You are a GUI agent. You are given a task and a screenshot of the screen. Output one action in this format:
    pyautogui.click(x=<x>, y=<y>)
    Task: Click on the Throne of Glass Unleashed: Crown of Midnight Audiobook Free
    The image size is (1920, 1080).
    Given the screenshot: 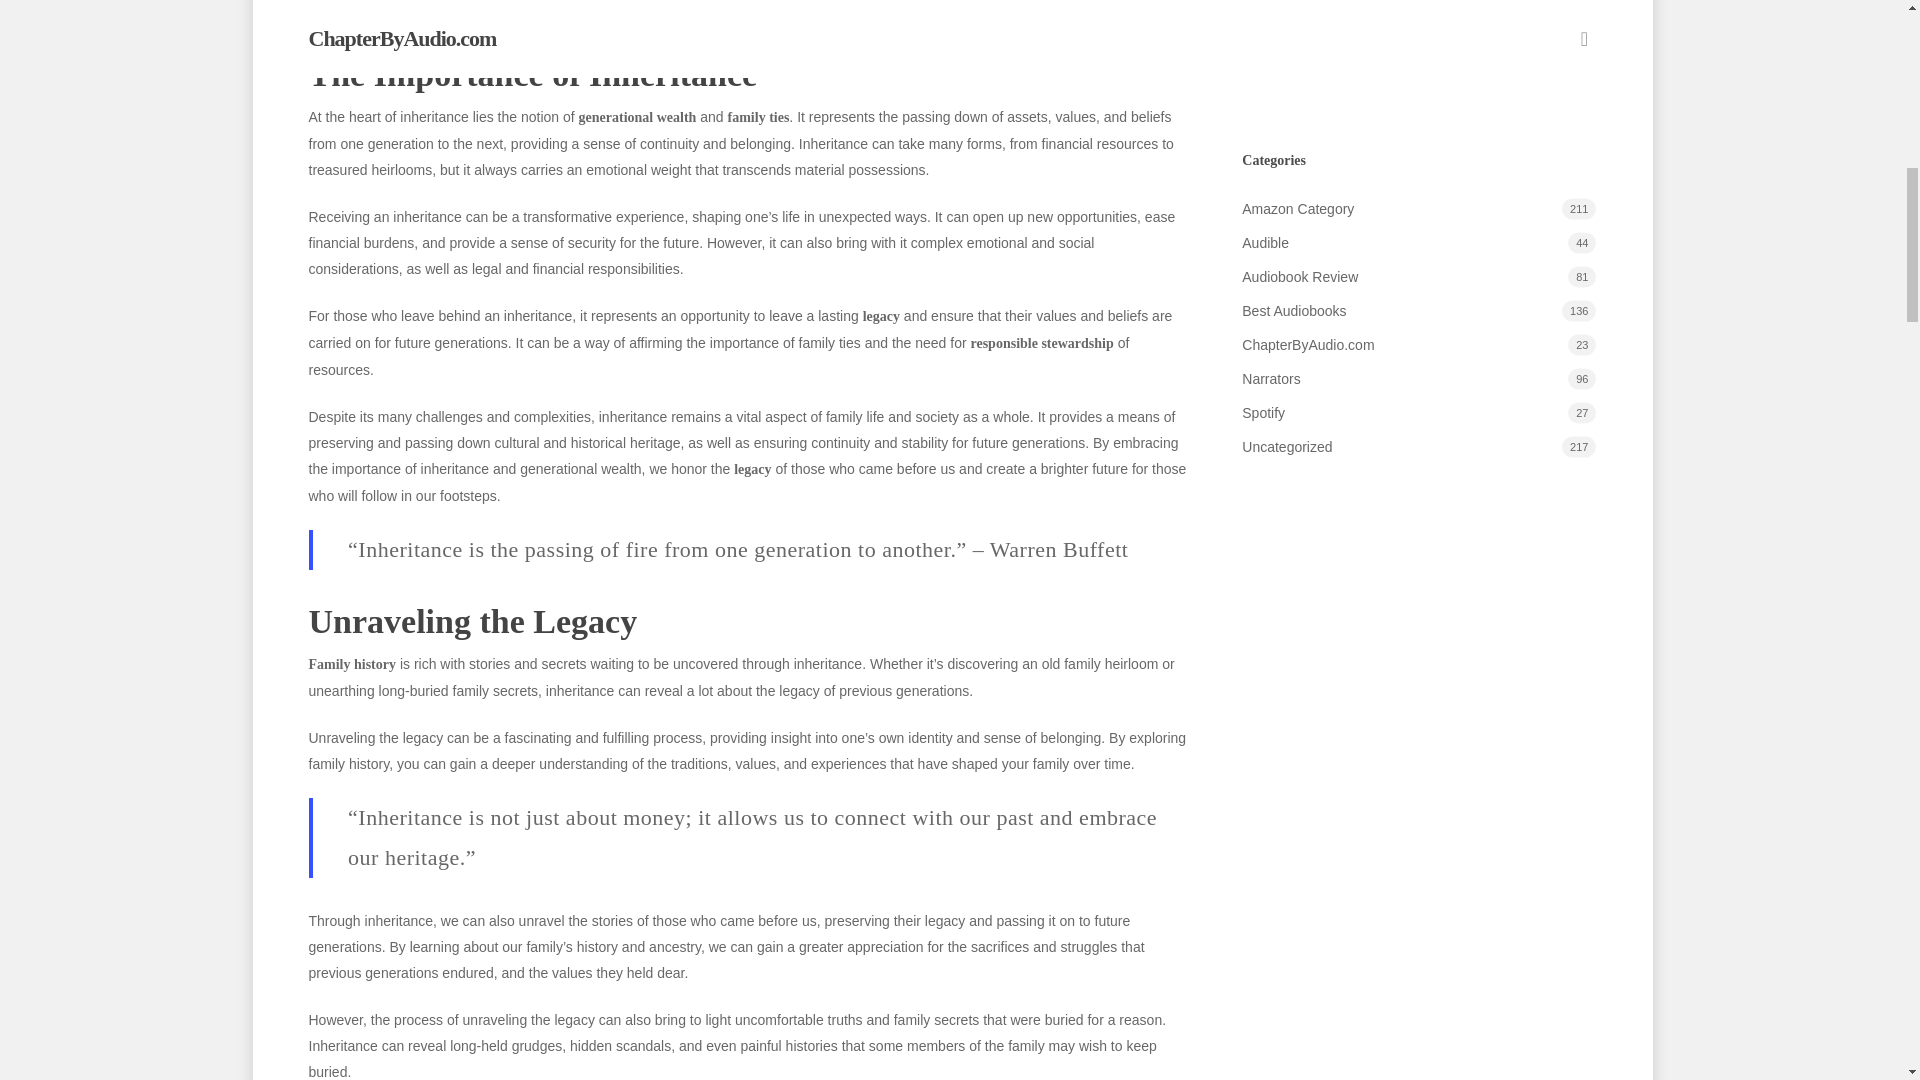 What is the action you would take?
    pyautogui.click(x=1418, y=106)
    